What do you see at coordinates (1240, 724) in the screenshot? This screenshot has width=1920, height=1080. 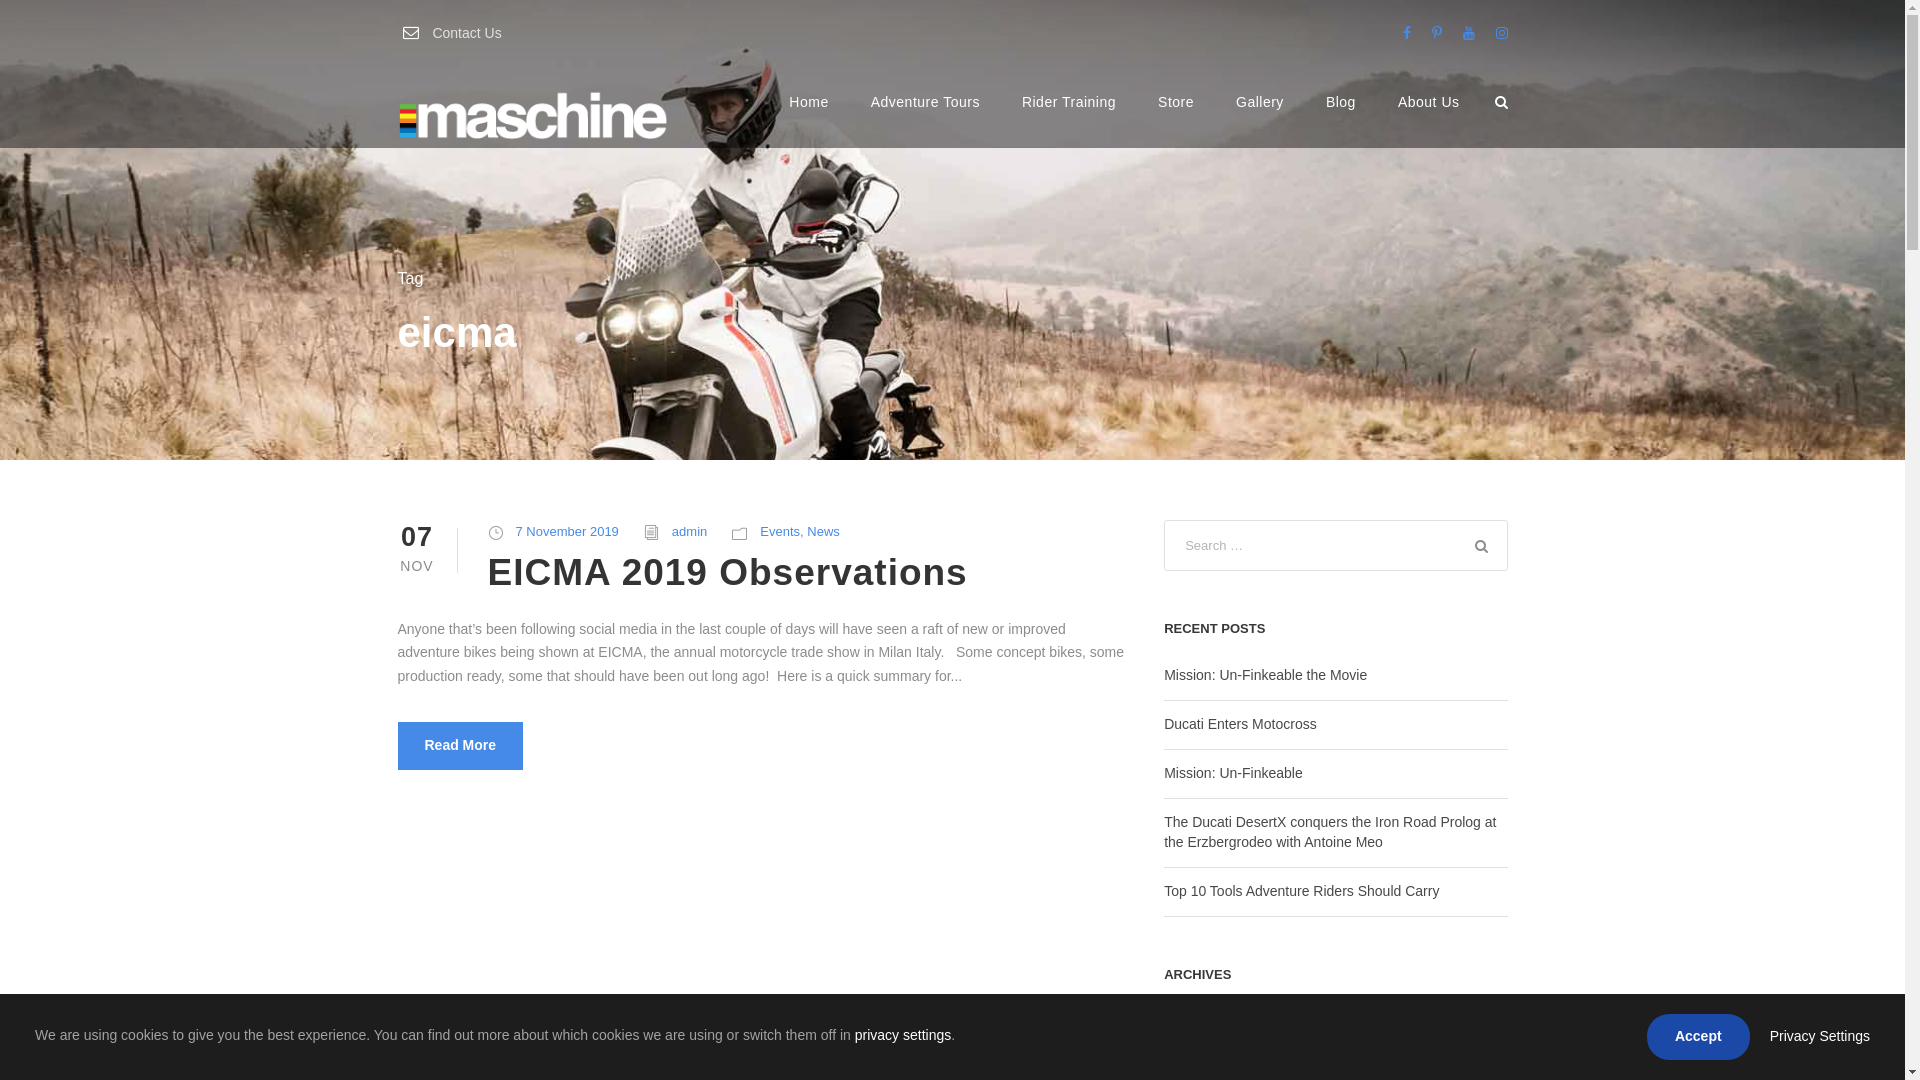 I see `Ducati Enters Motocross` at bounding box center [1240, 724].